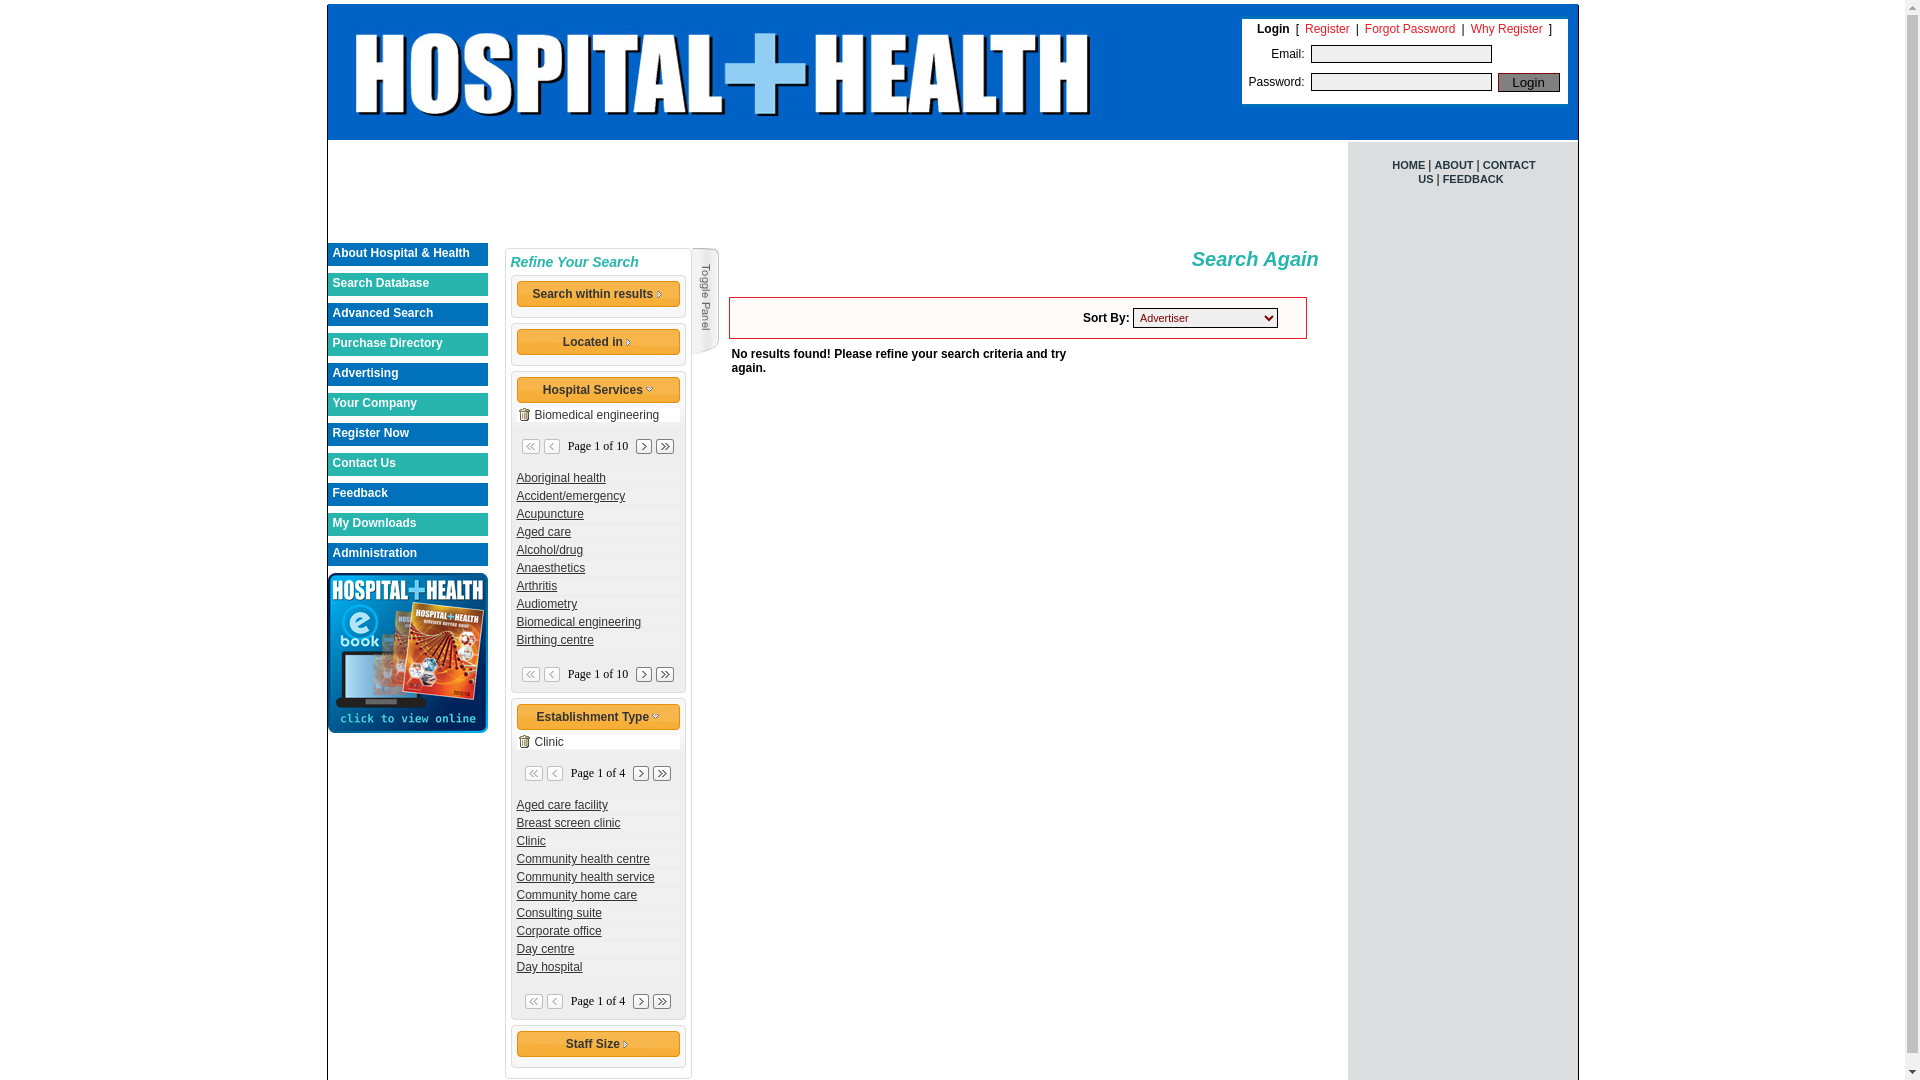 The height and width of the screenshot is (1080, 1920). I want to click on Forgot Password, so click(1410, 29).